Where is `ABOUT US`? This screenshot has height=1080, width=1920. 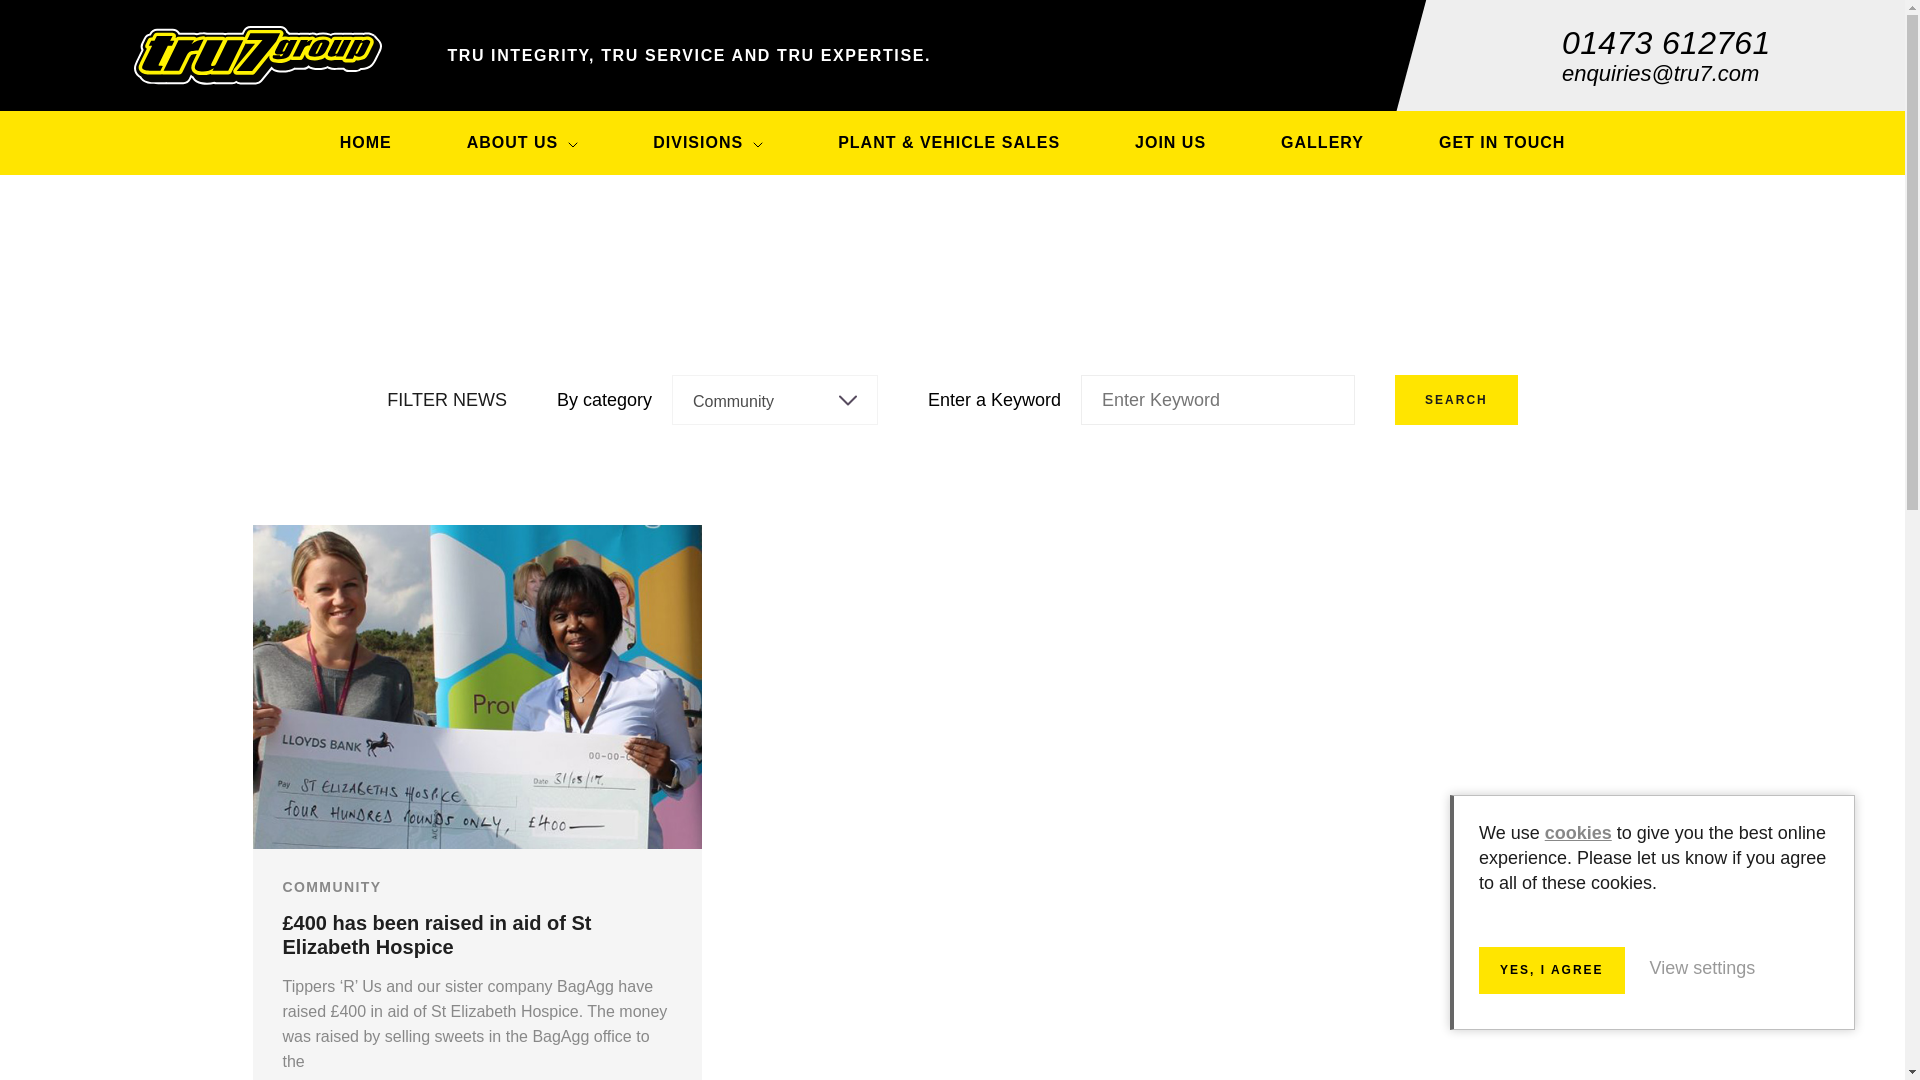
ABOUT US is located at coordinates (523, 142).